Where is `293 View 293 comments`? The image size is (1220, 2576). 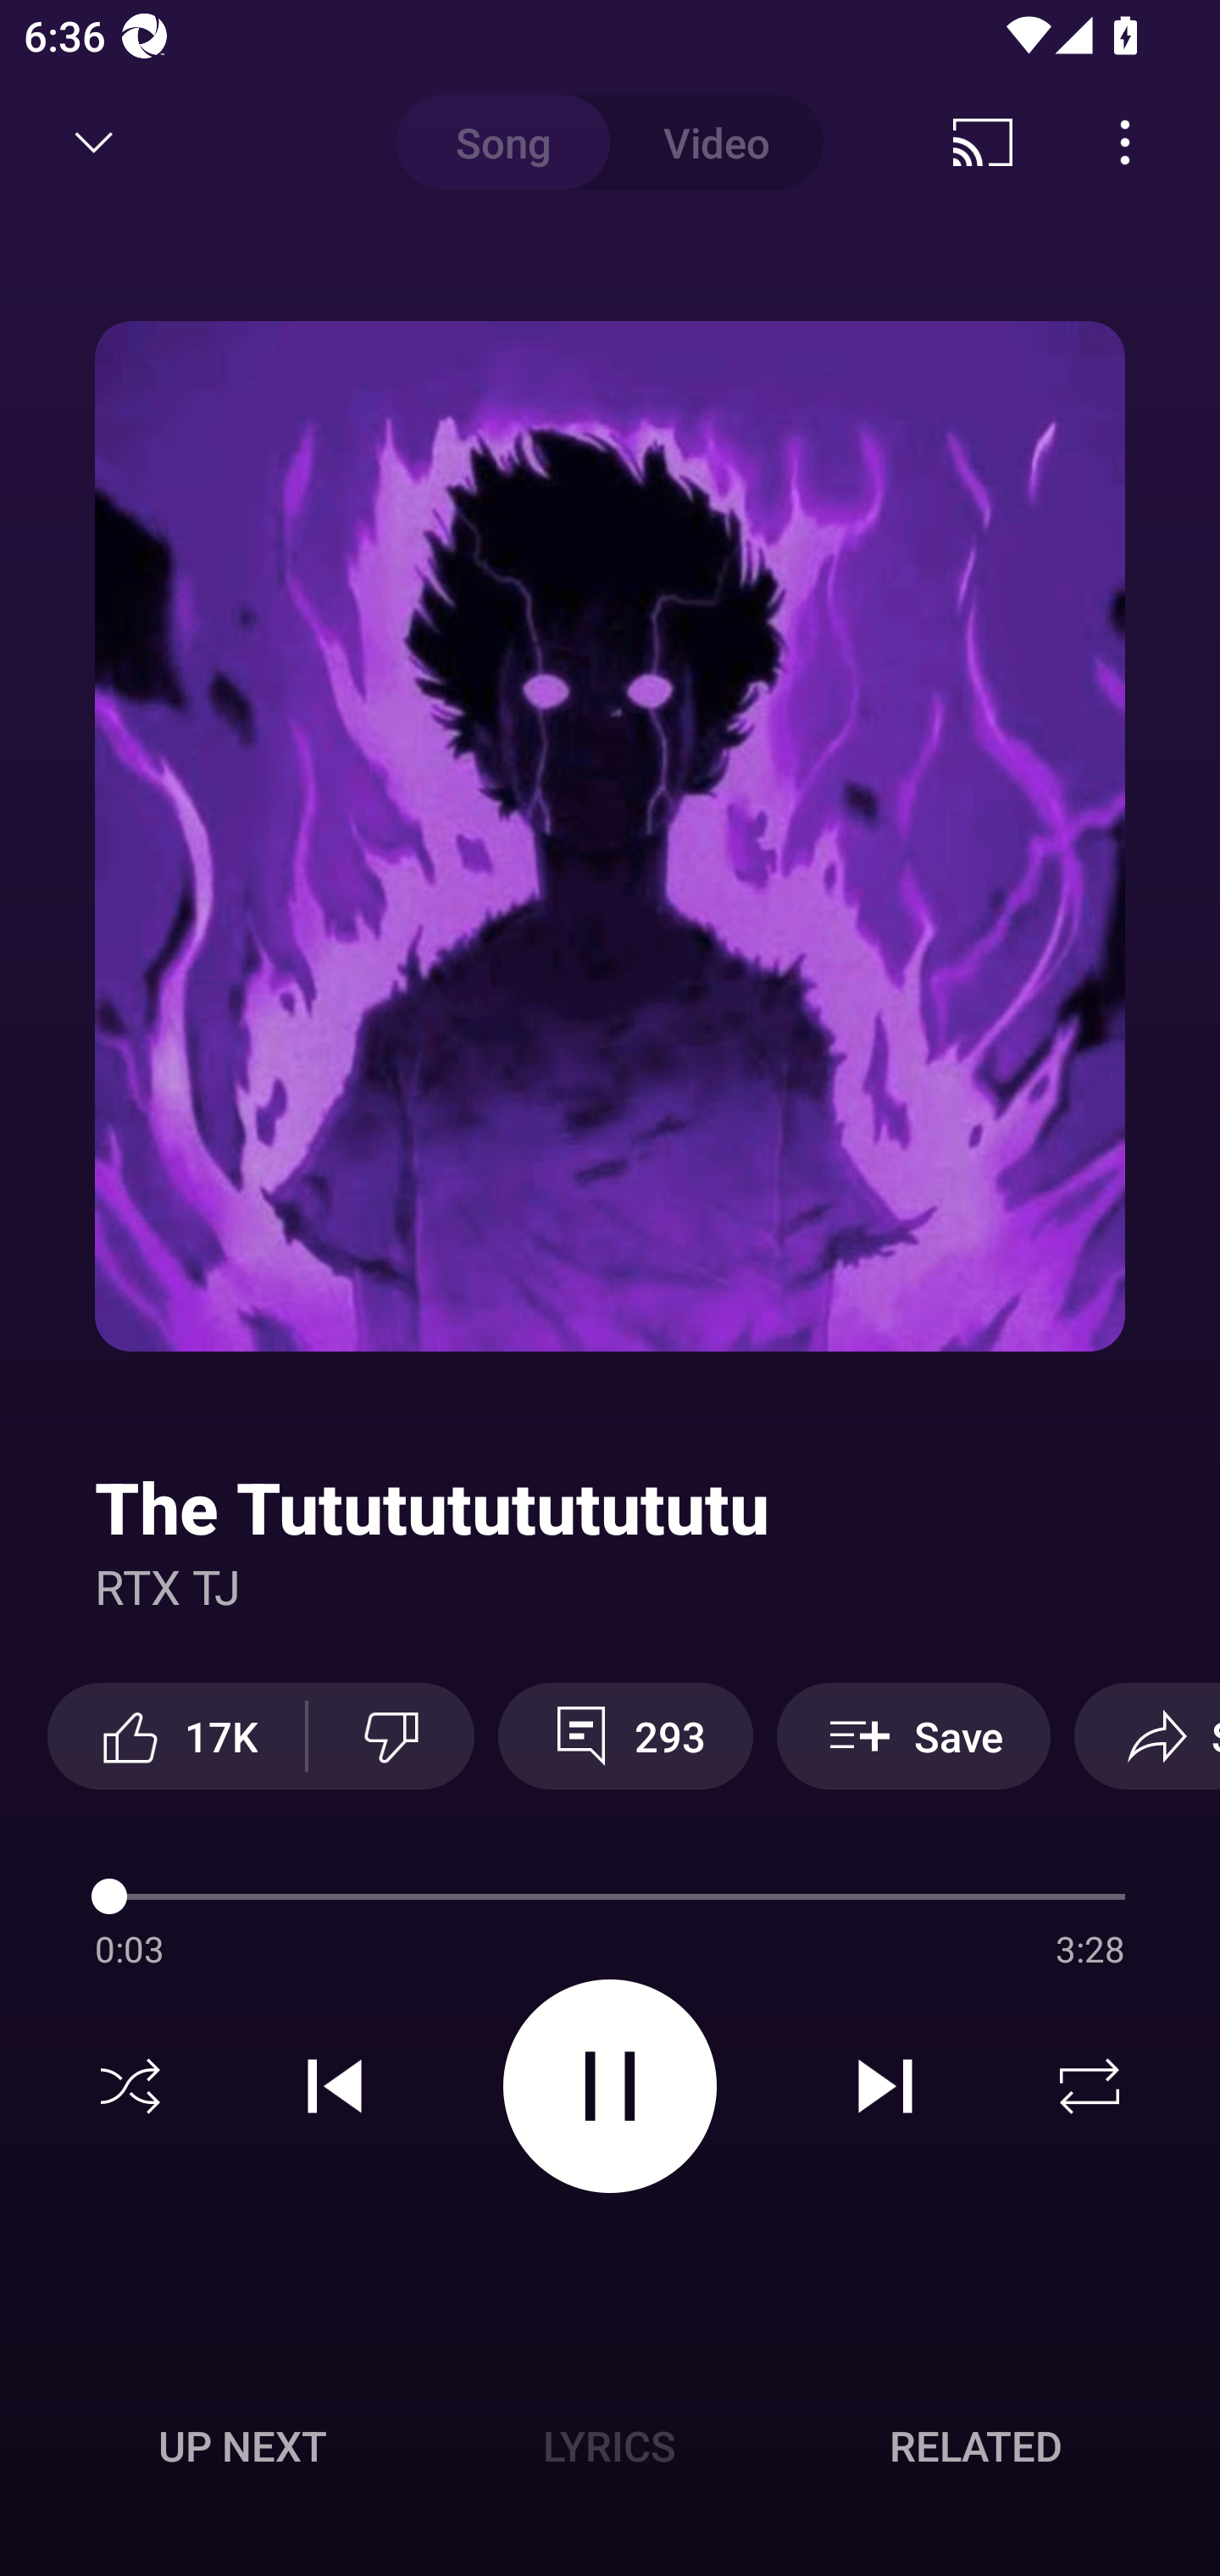
293 View 293 comments is located at coordinates (625, 1735).